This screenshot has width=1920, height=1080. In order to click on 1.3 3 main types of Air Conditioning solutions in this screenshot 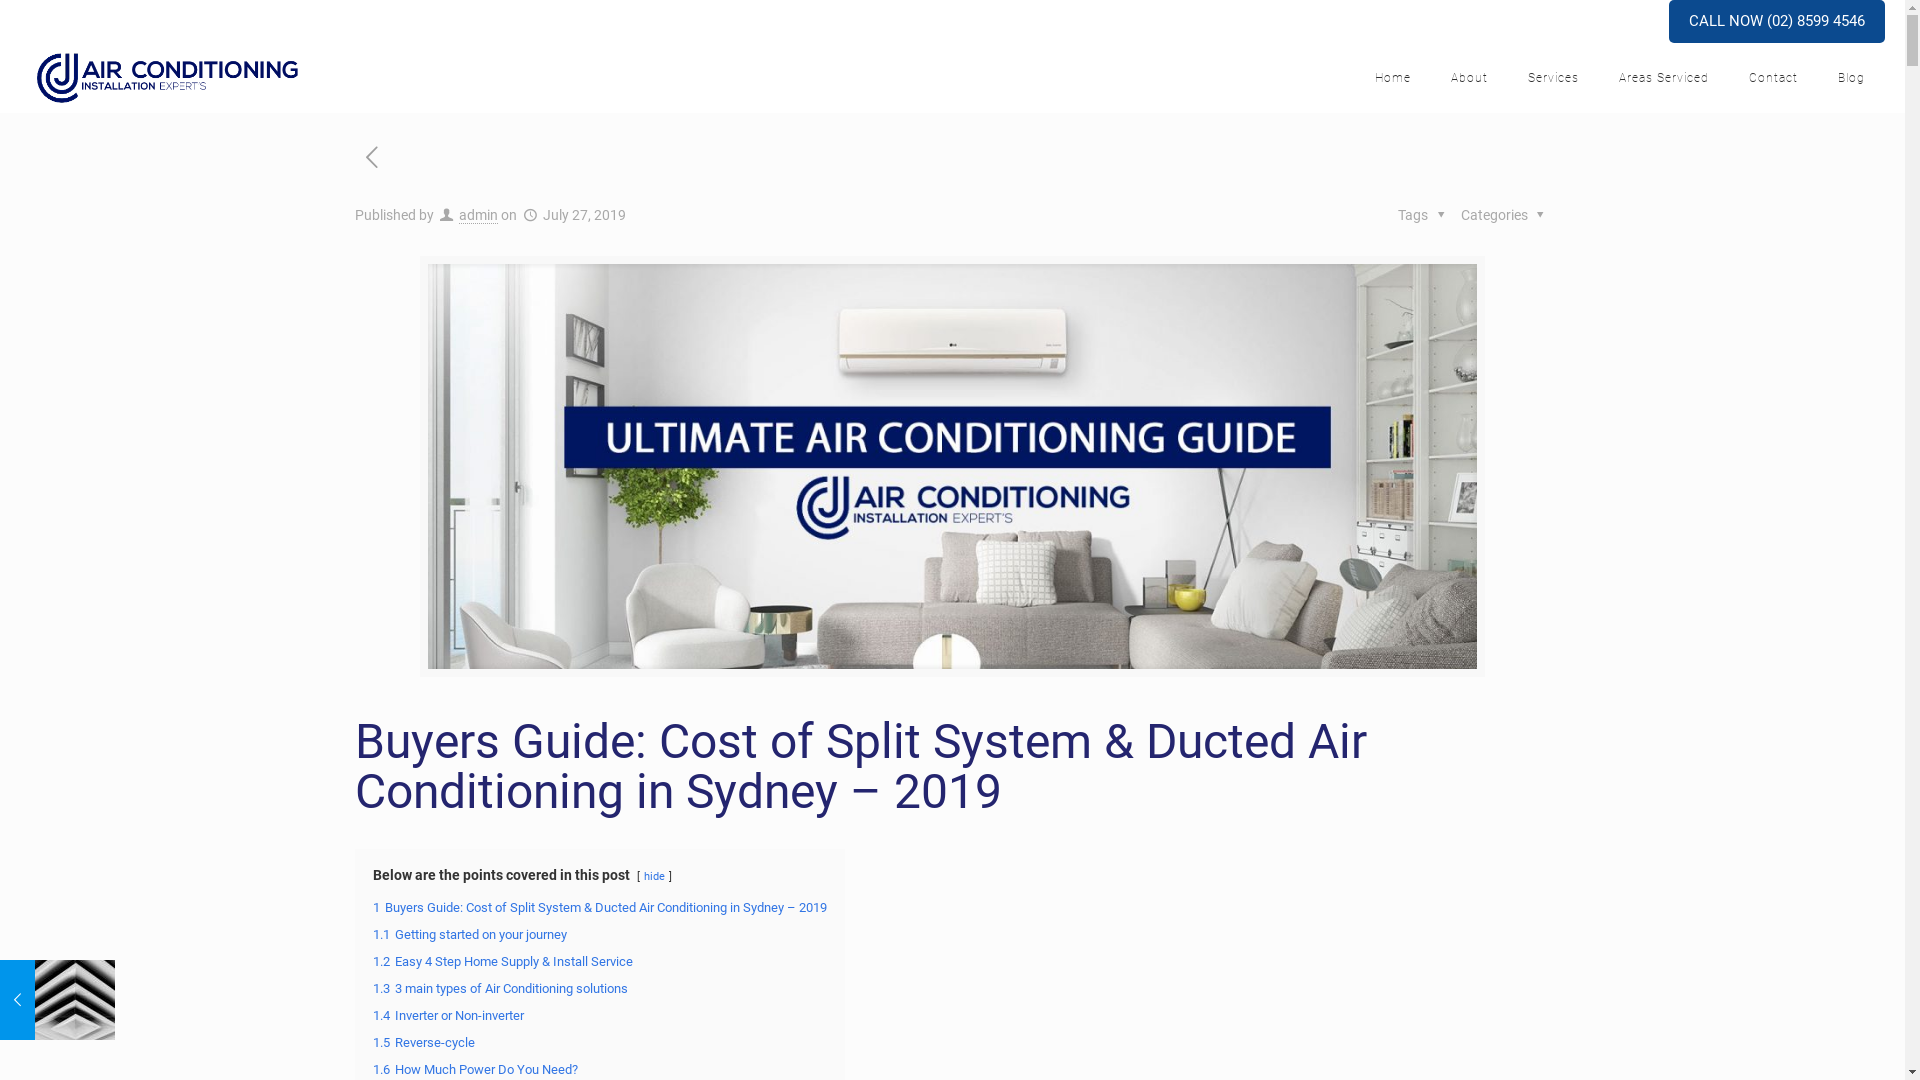, I will do `click(500, 988)`.